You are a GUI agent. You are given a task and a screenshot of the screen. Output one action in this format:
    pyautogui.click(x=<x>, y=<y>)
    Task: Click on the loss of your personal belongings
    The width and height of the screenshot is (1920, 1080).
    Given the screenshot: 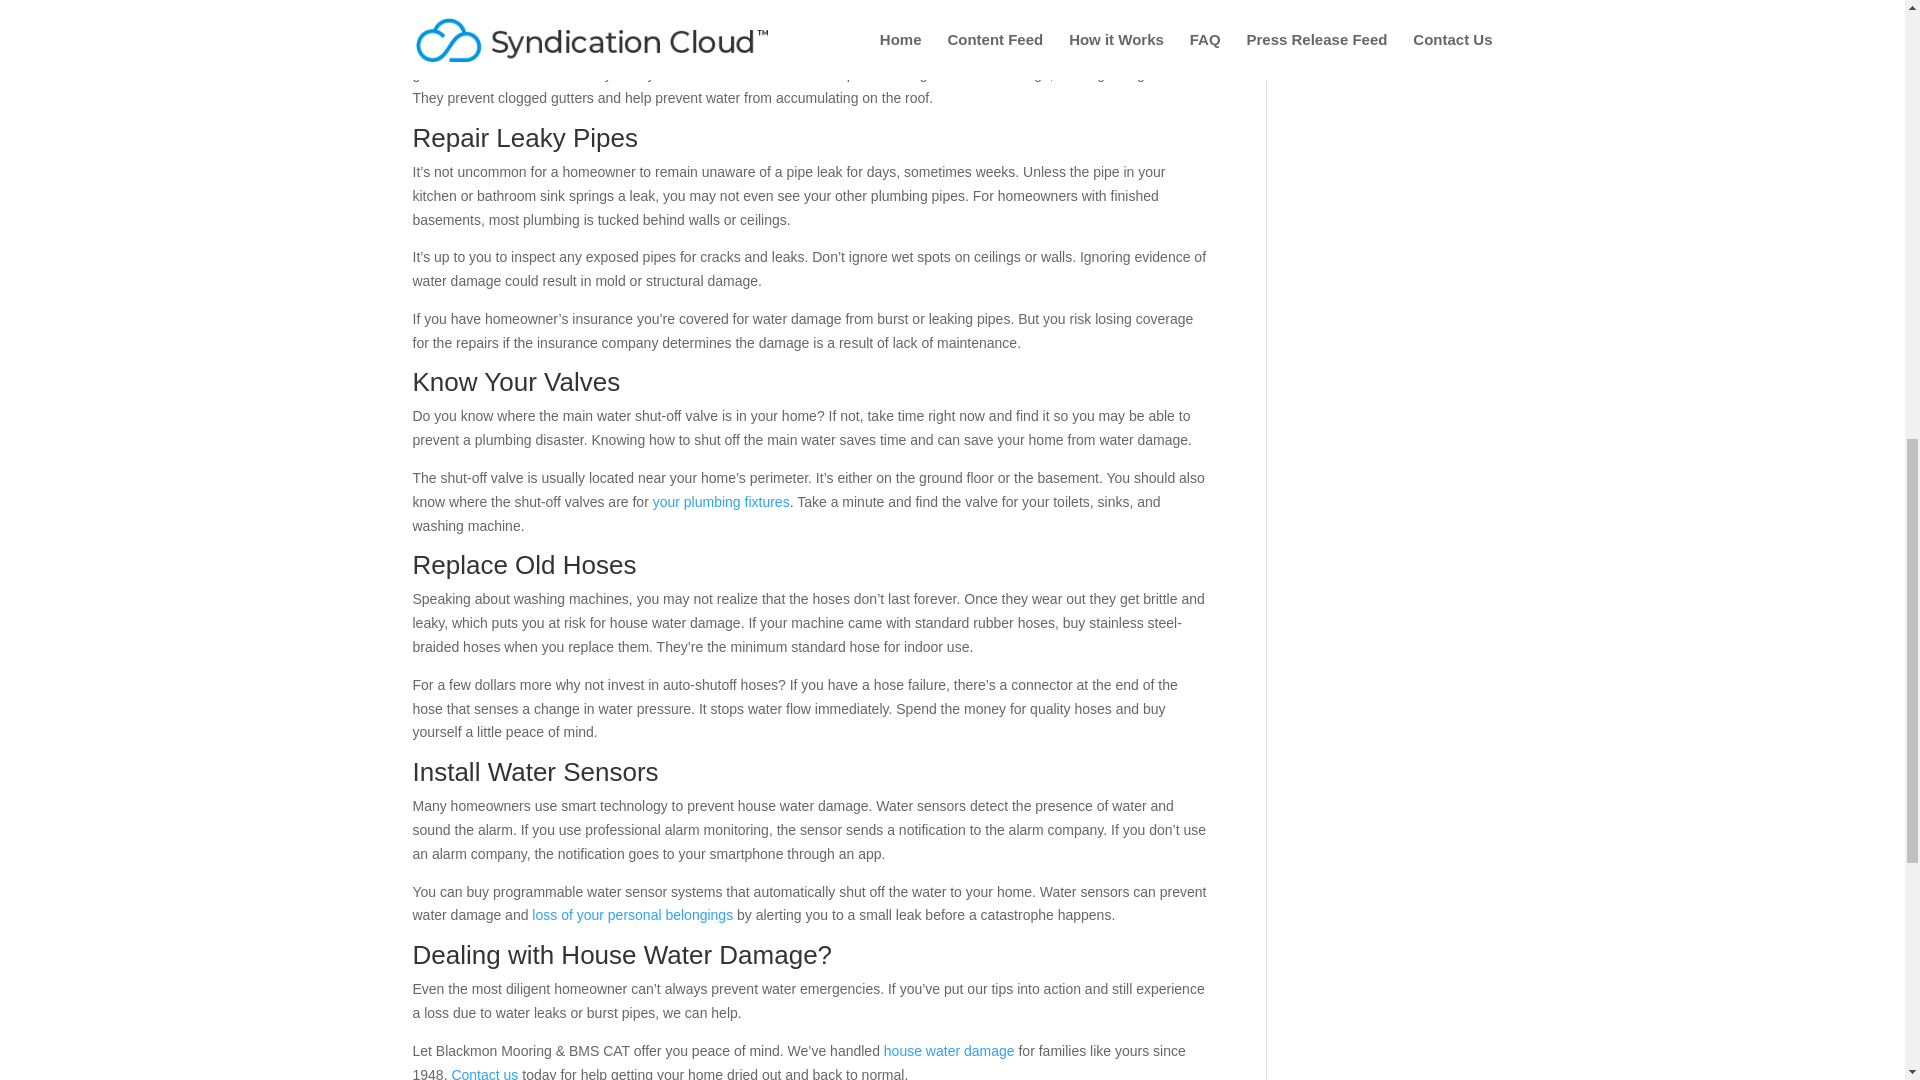 What is the action you would take?
    pyautogui.click(x=632, y=915)
    